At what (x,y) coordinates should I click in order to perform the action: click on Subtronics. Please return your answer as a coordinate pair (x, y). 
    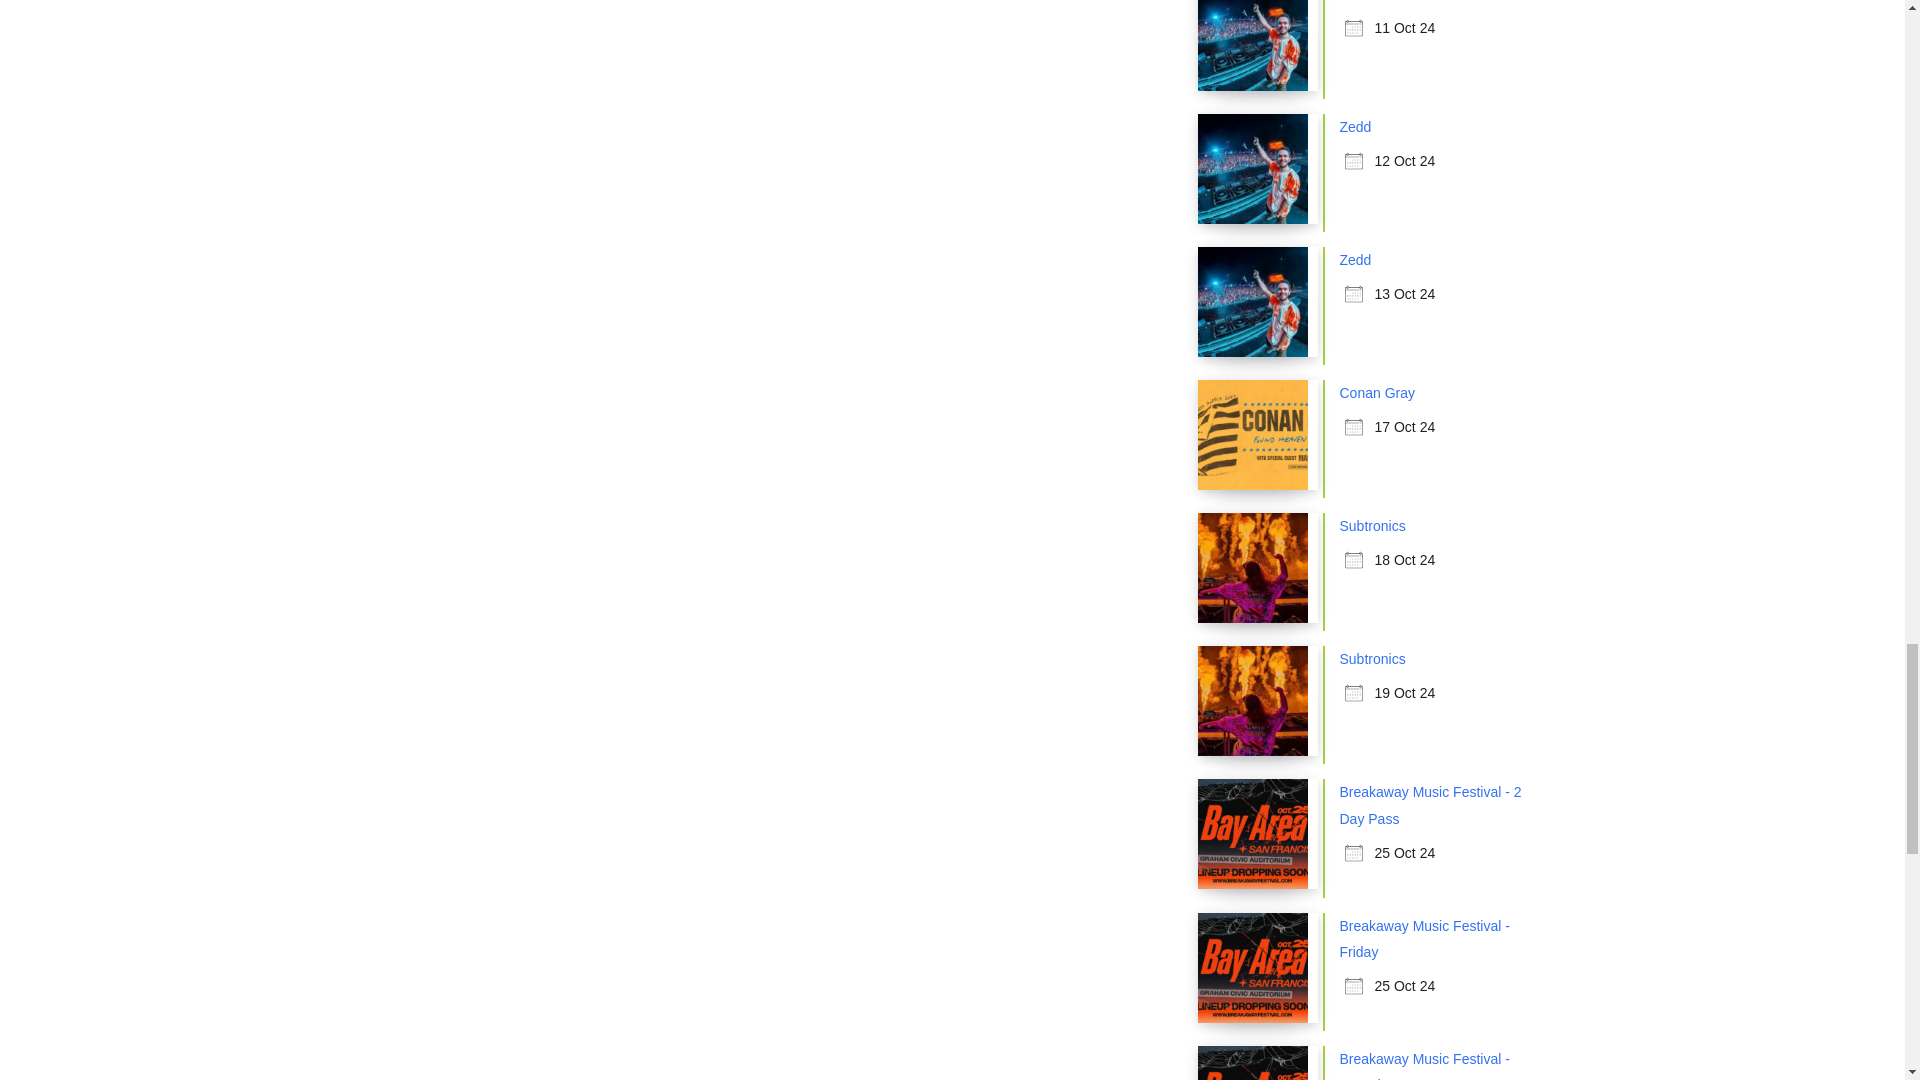
    Looking at the image, I should click on (1372, 526).